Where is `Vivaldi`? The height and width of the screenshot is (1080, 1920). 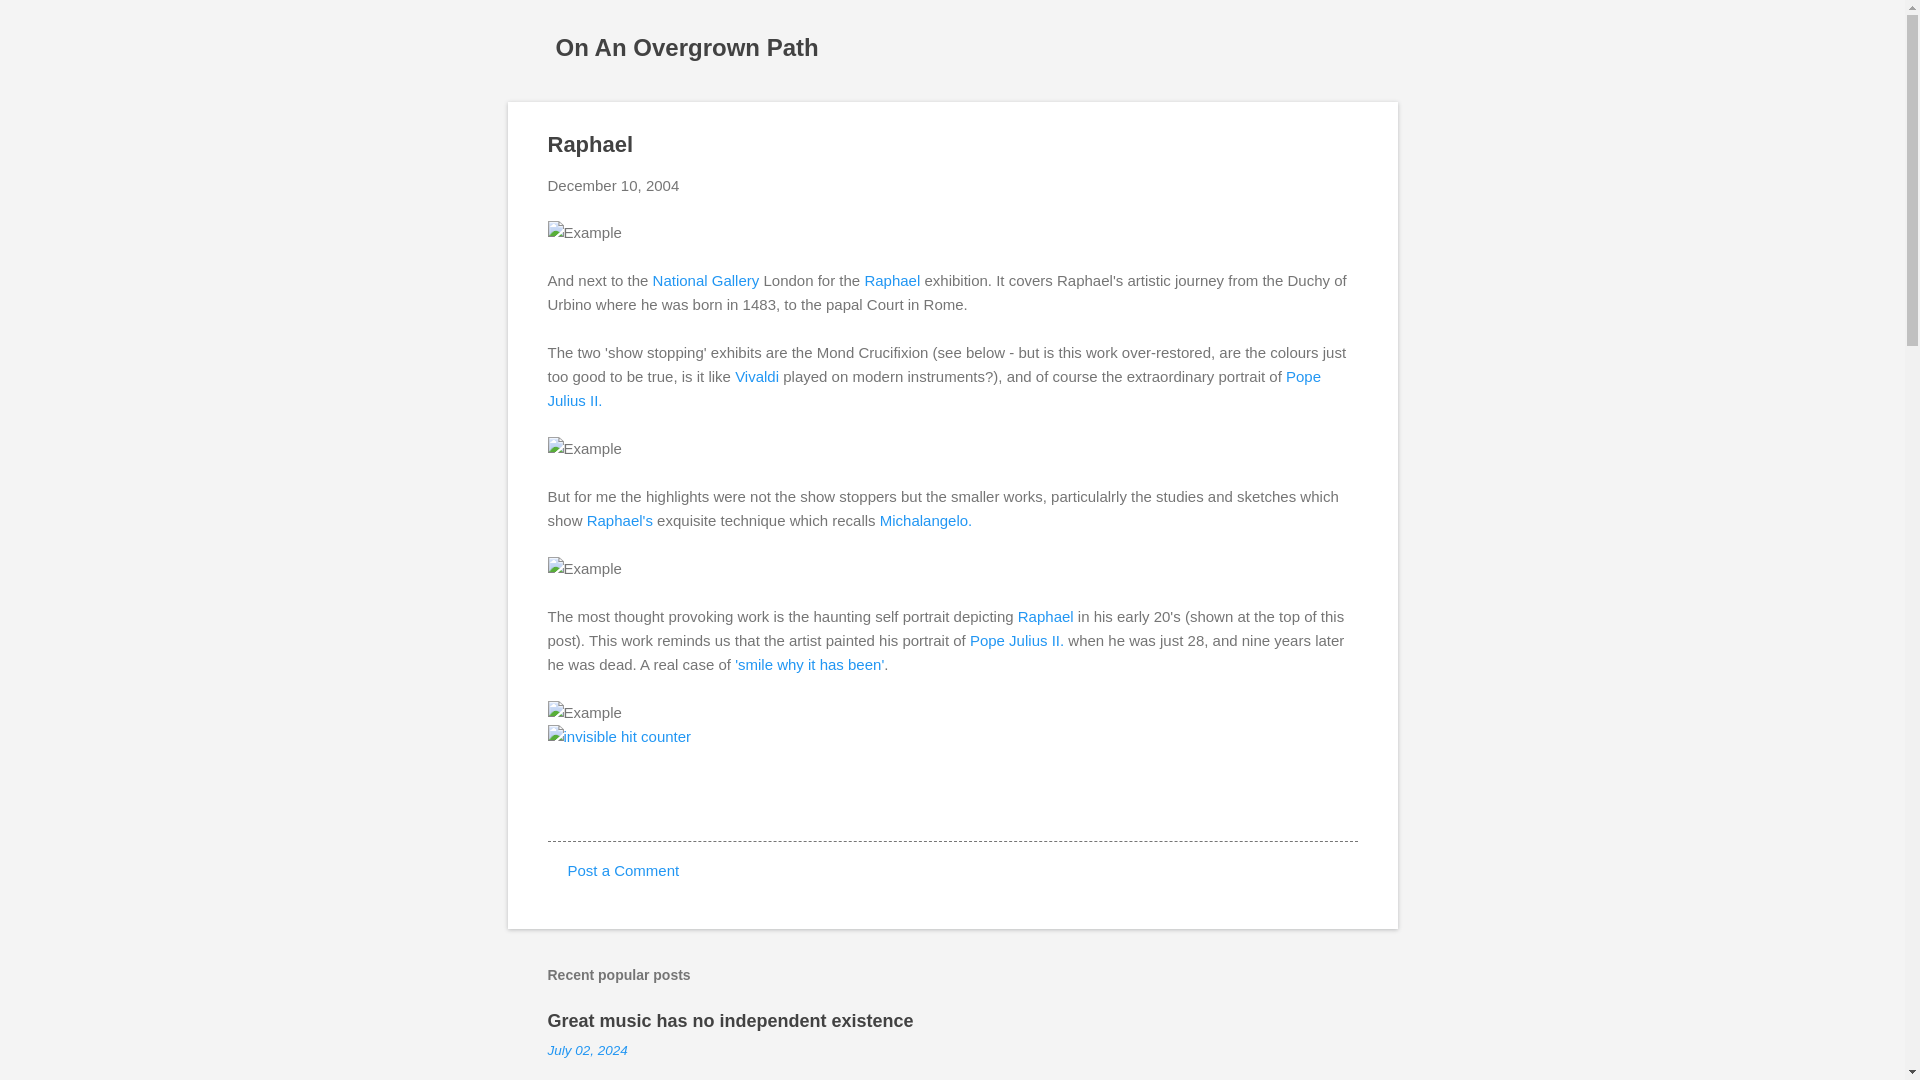 Vivaldi is located at coordinates (757, 376).